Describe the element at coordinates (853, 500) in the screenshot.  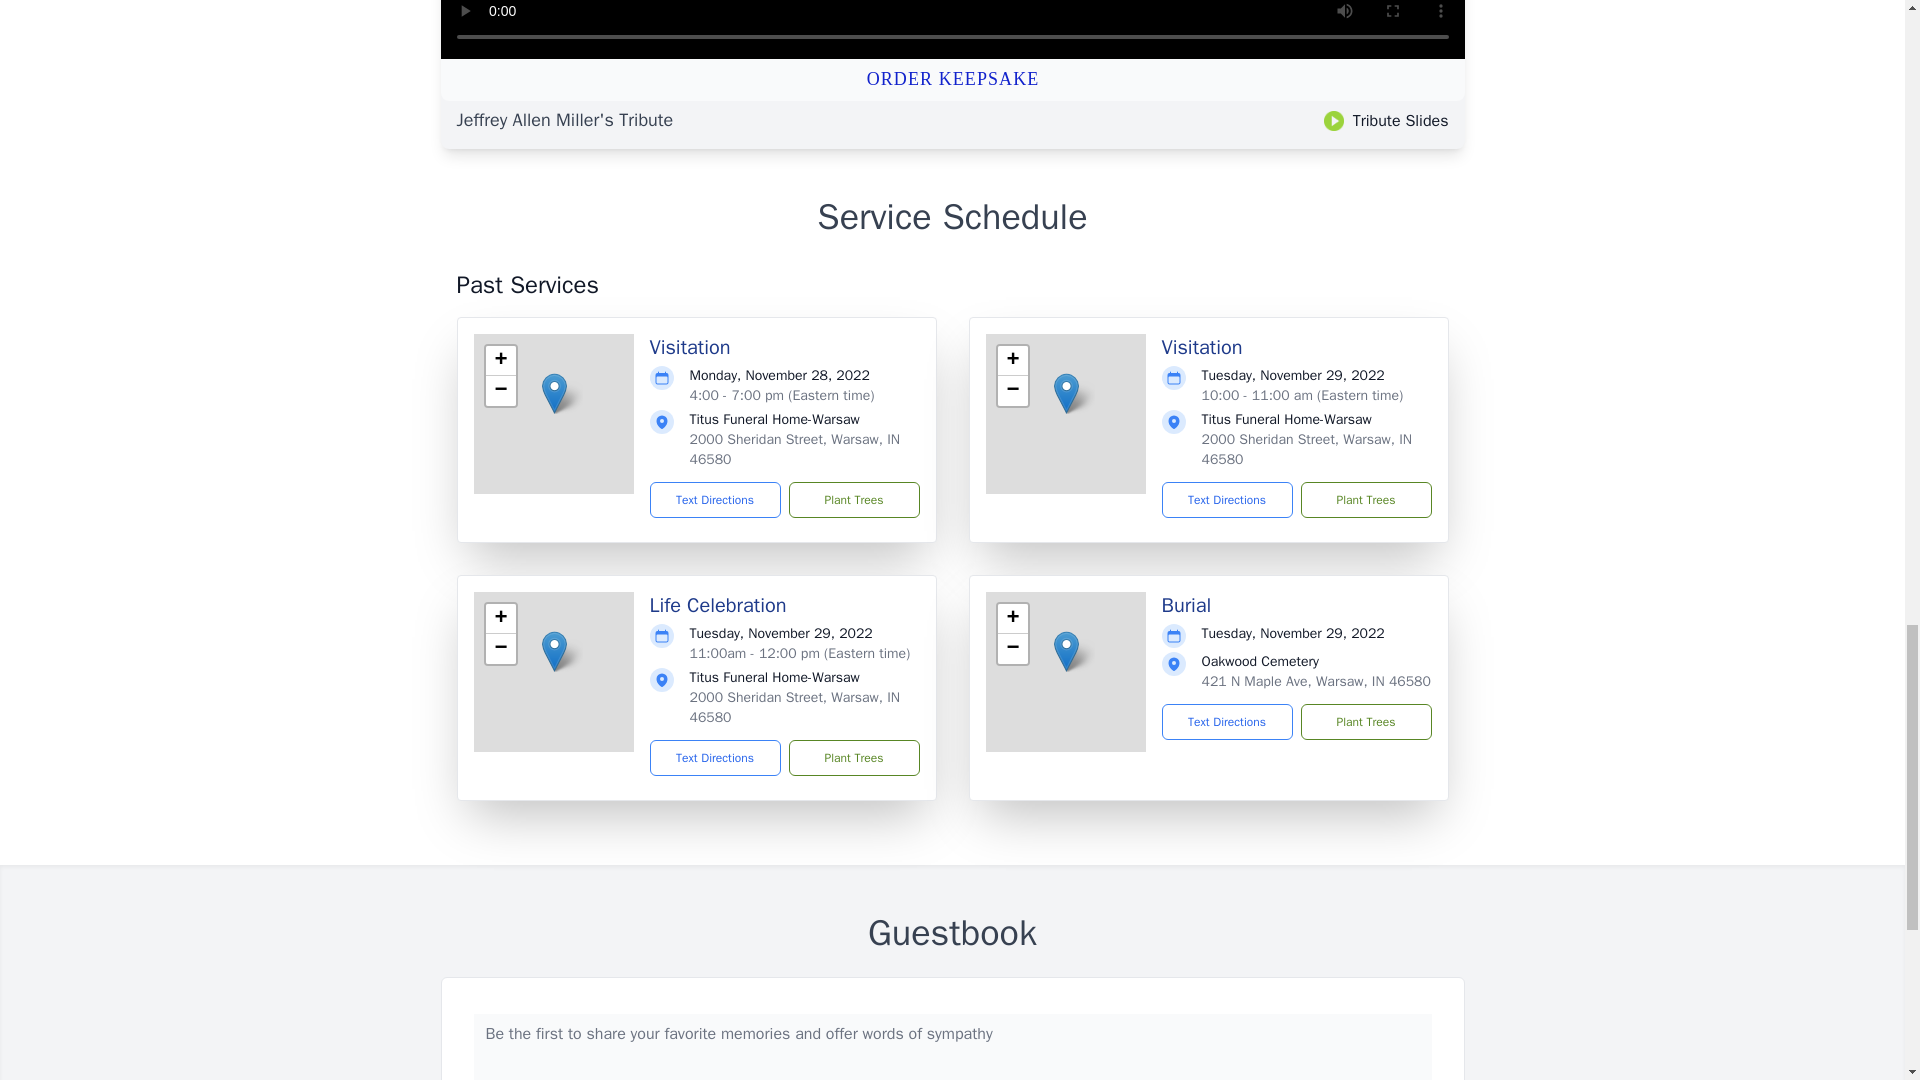
I see `Plant Trees` at that location.